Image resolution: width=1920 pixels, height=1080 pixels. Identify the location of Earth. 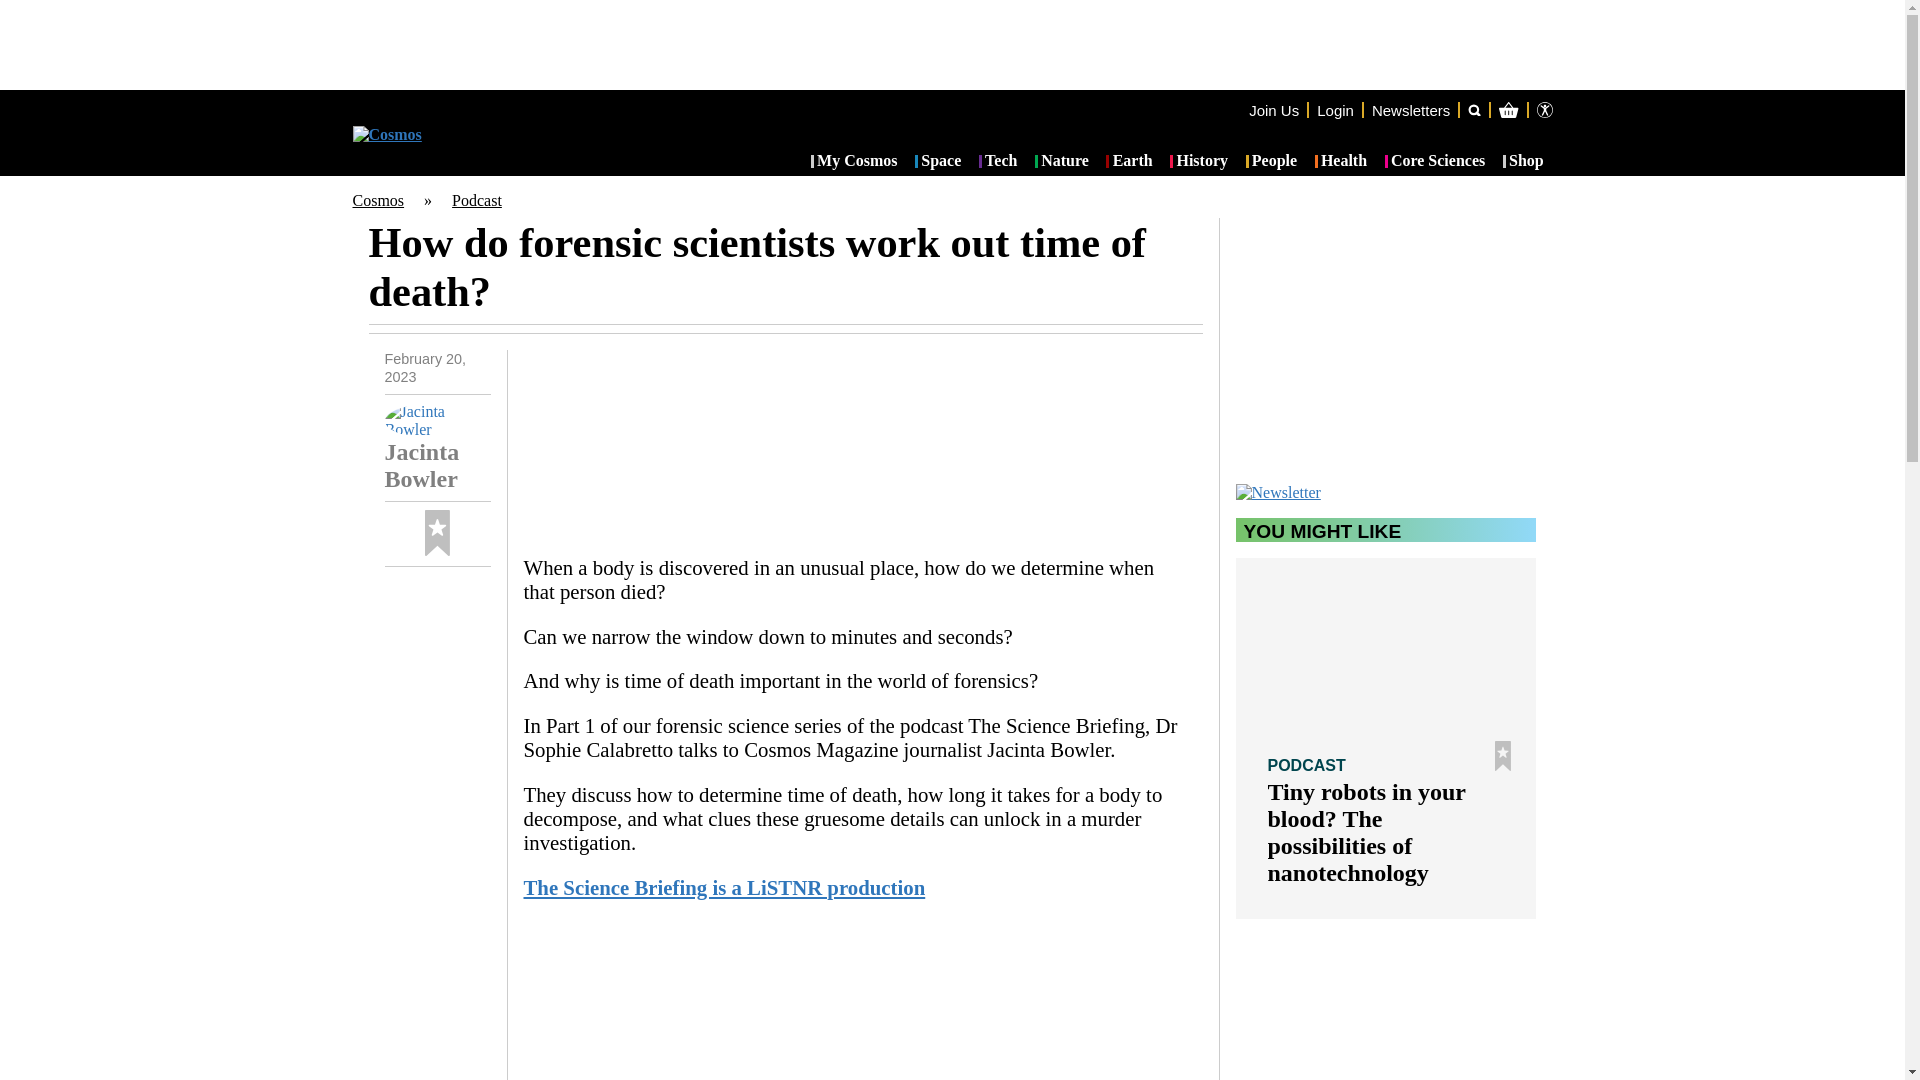
(1128, 162).